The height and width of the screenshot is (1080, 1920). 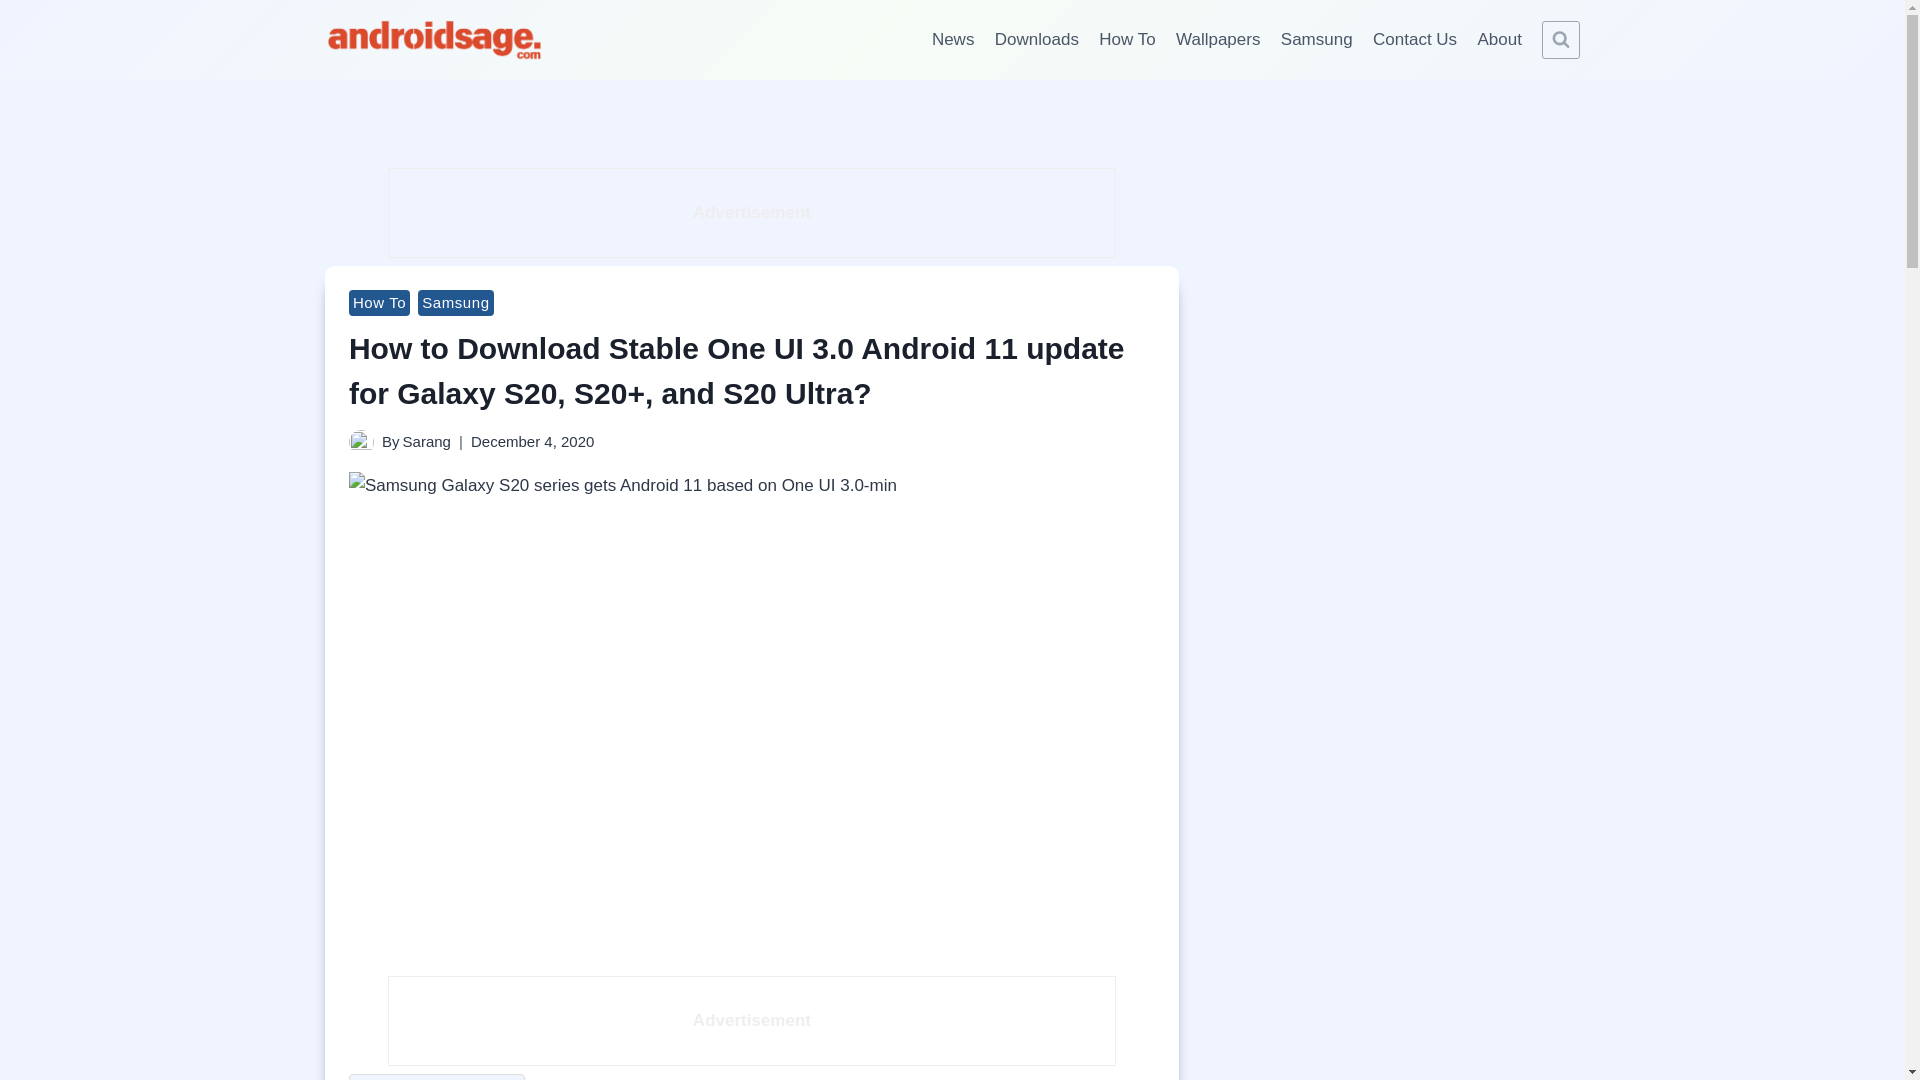 I want to click on Downloads, so click(x=1036, y=40).